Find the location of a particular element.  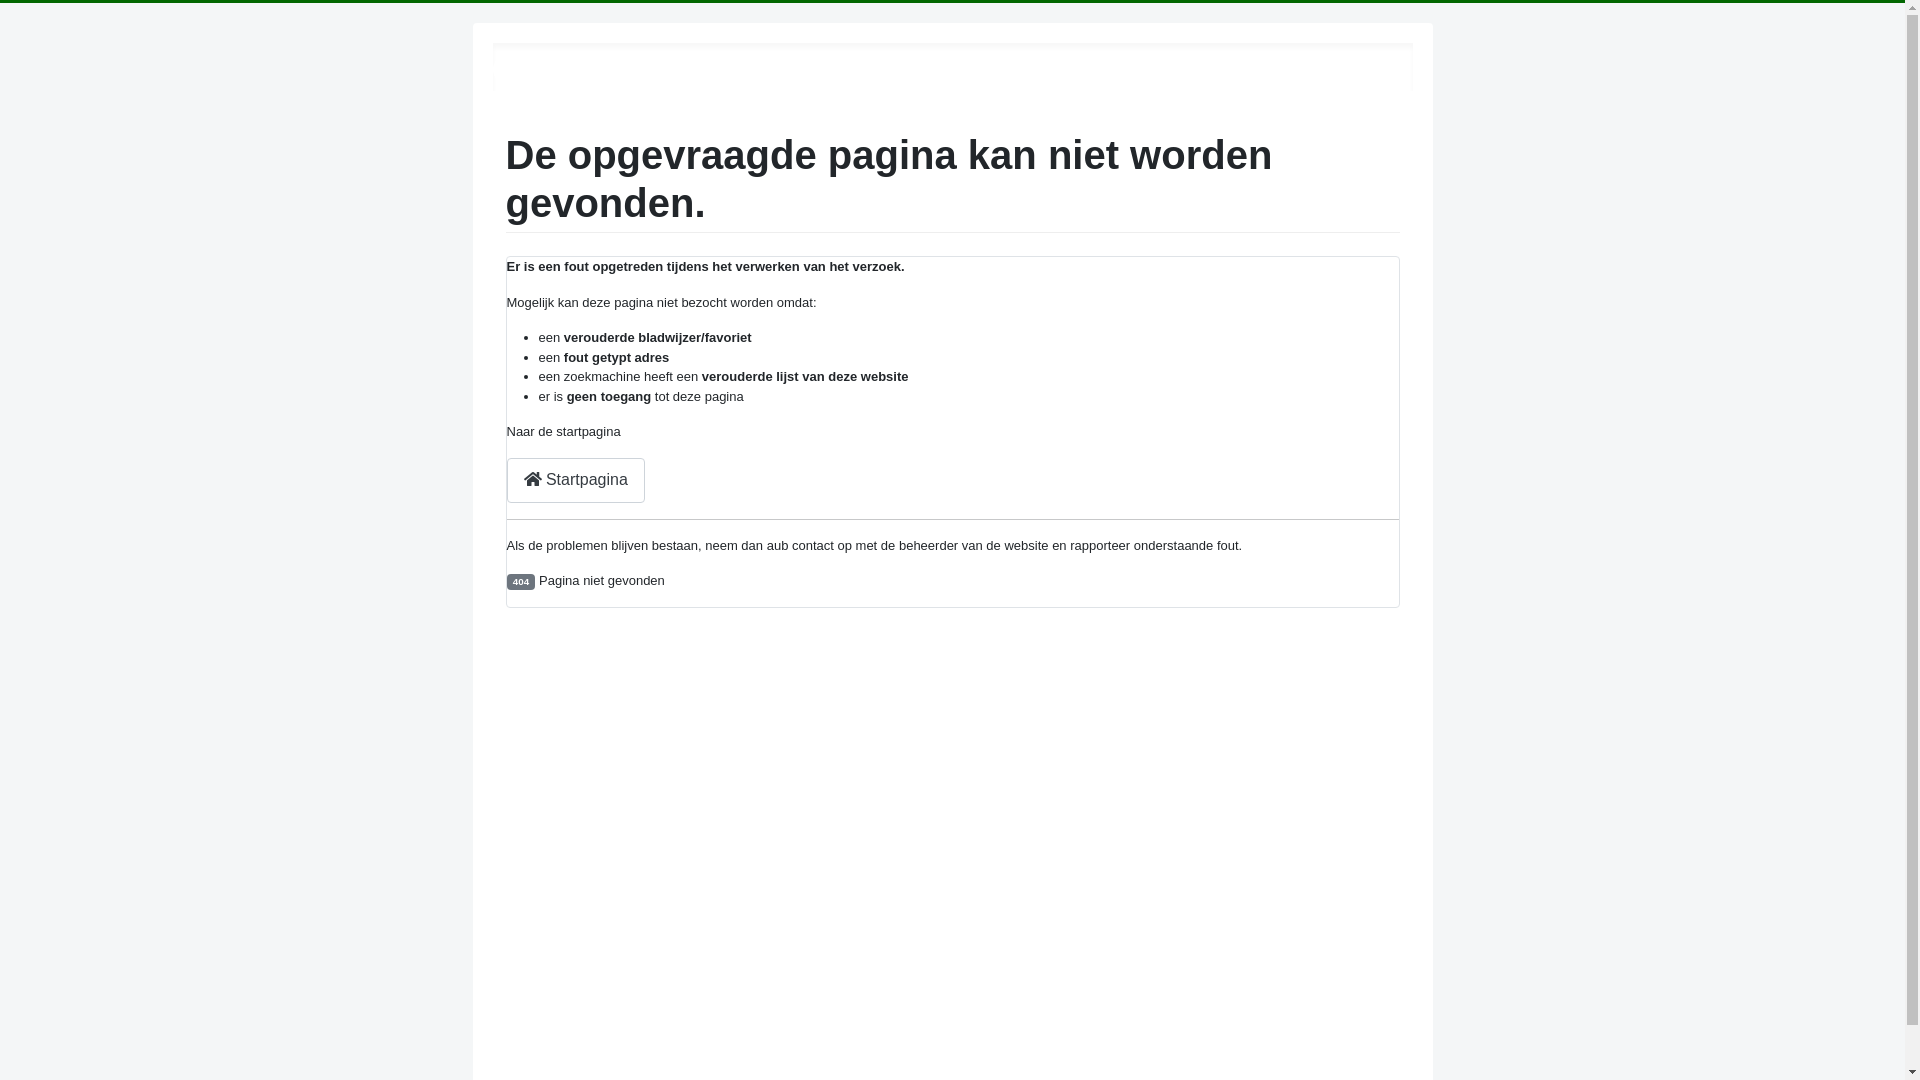

Startpagina is located at coordinates (575, 480).